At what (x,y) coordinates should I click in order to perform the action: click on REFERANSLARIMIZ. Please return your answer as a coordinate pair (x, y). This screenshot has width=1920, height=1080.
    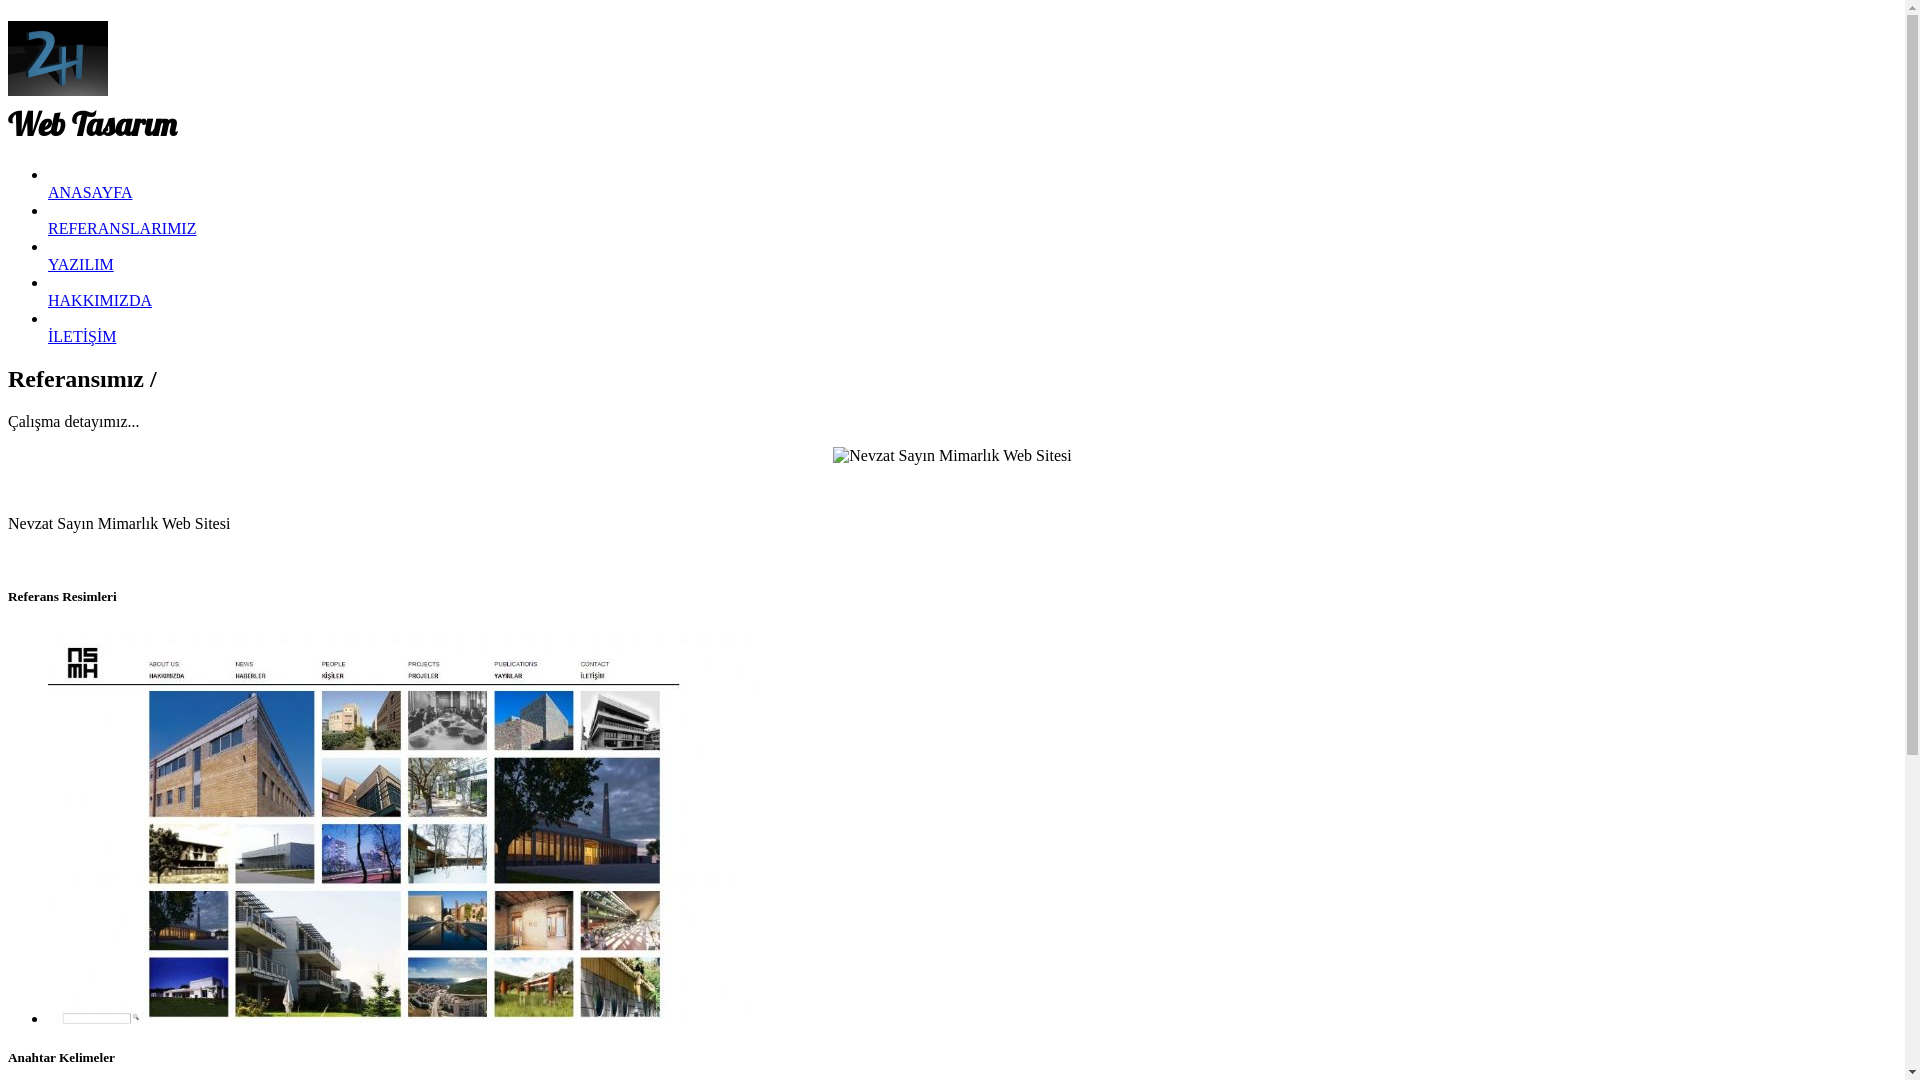
    Looking at the image, I should click on (122, 238).